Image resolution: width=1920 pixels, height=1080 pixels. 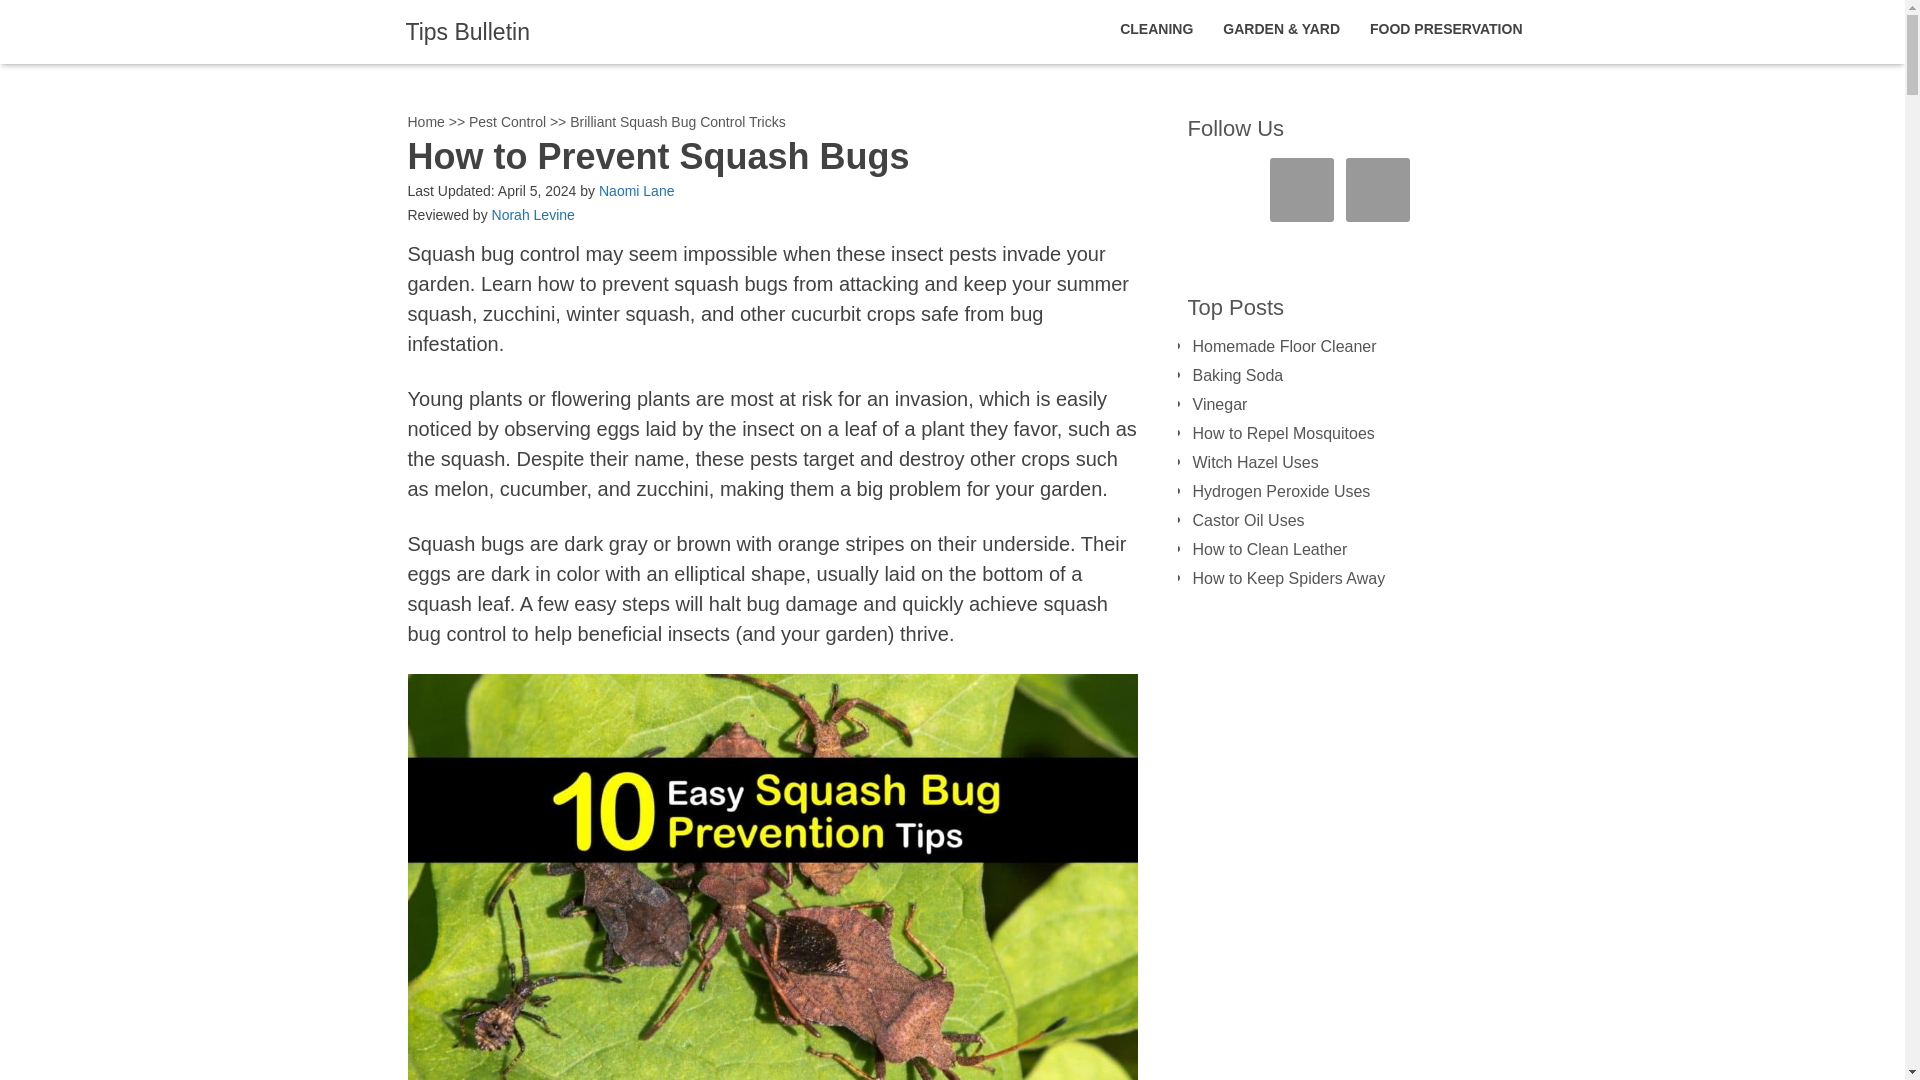 I want to click on Castor Oil Uses, so click(x=1248, y=520).